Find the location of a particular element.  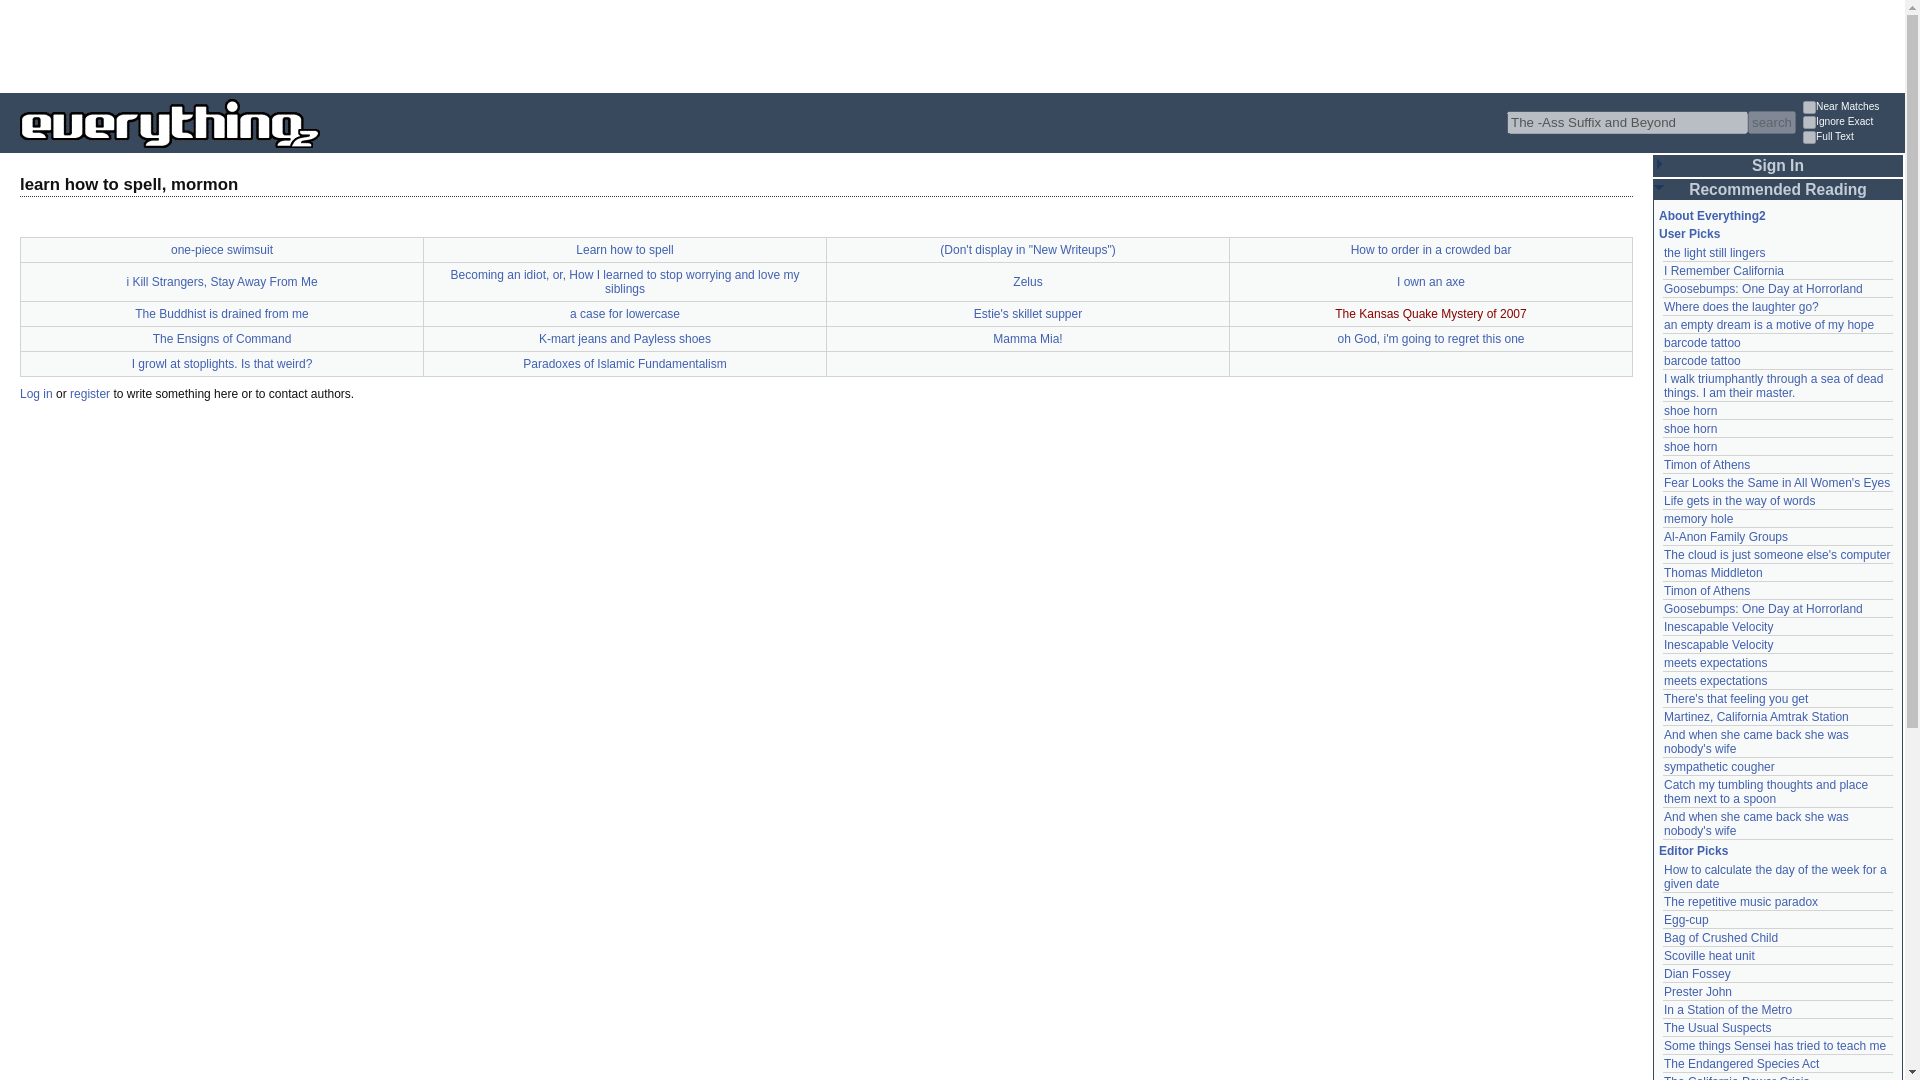

Advertisement is located at coordinates (364, 44).